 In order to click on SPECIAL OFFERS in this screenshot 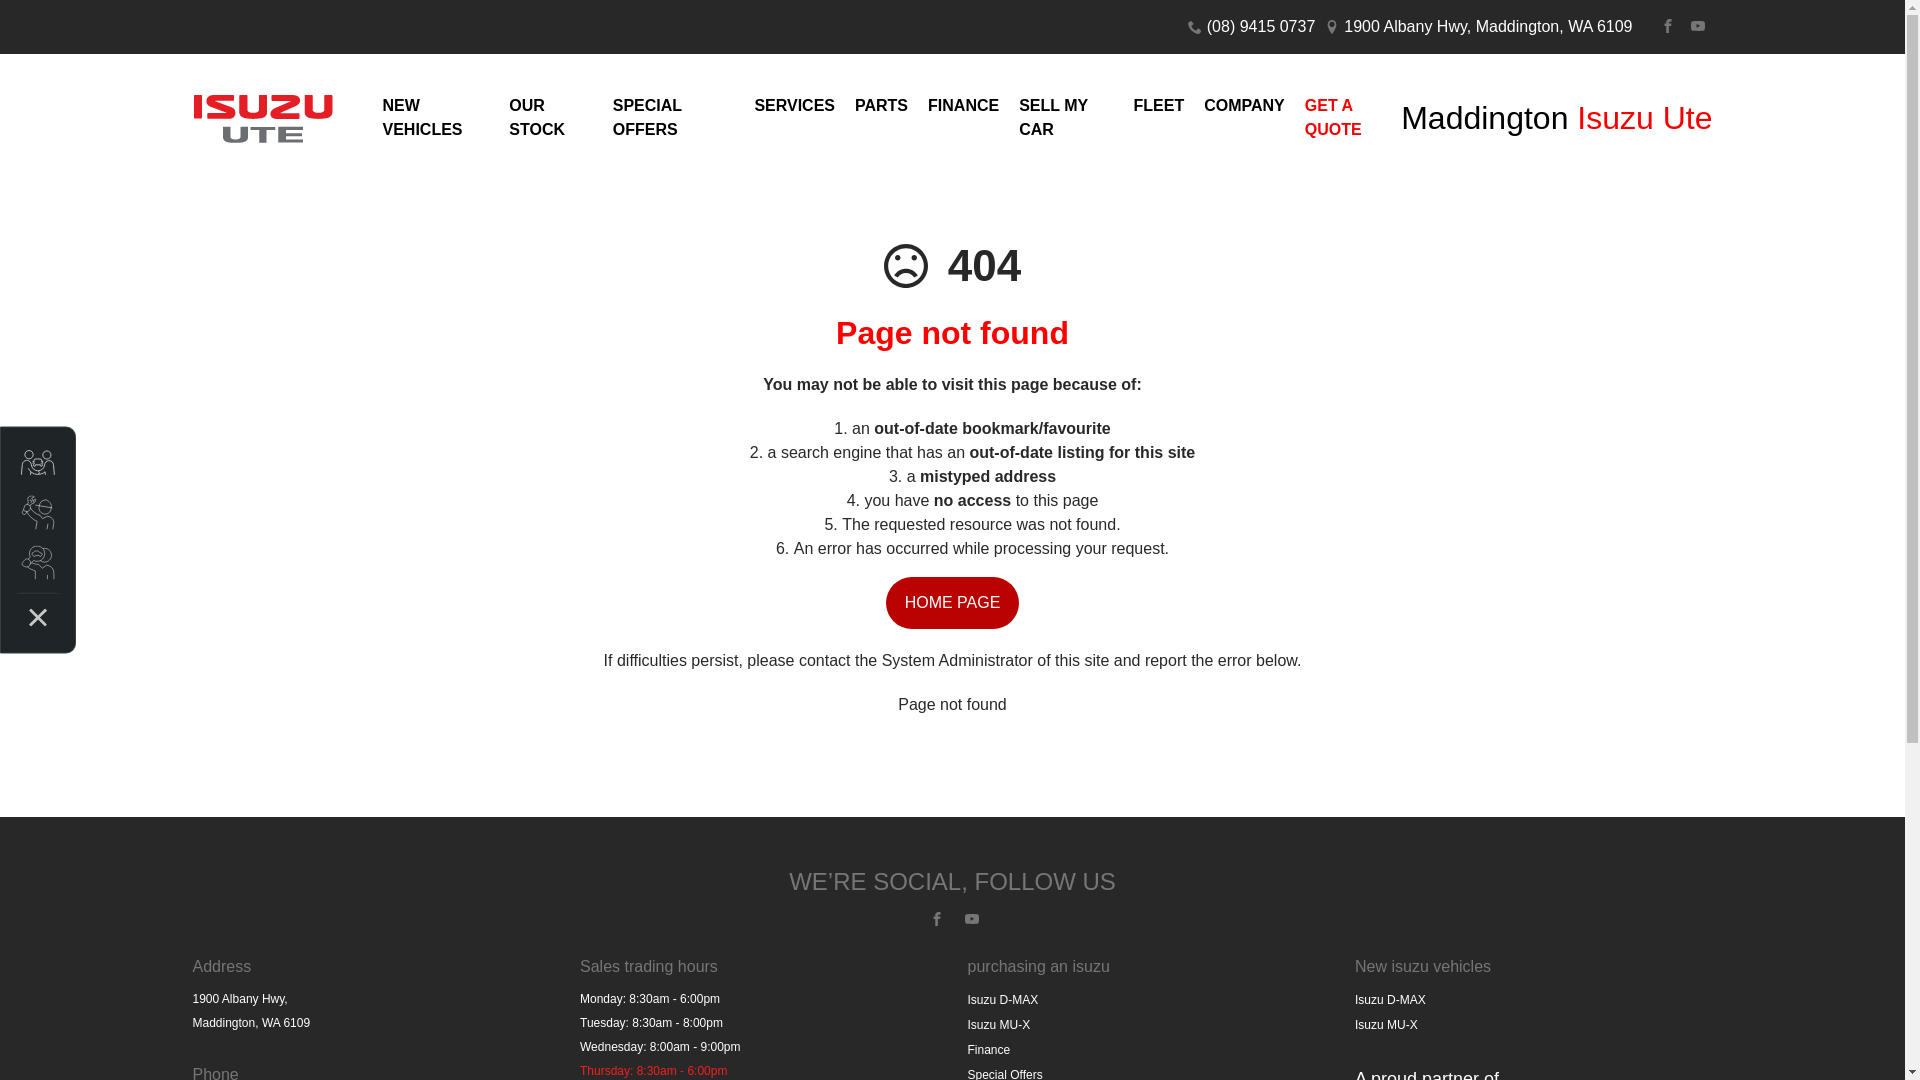, I will do `click(674, 118)`.